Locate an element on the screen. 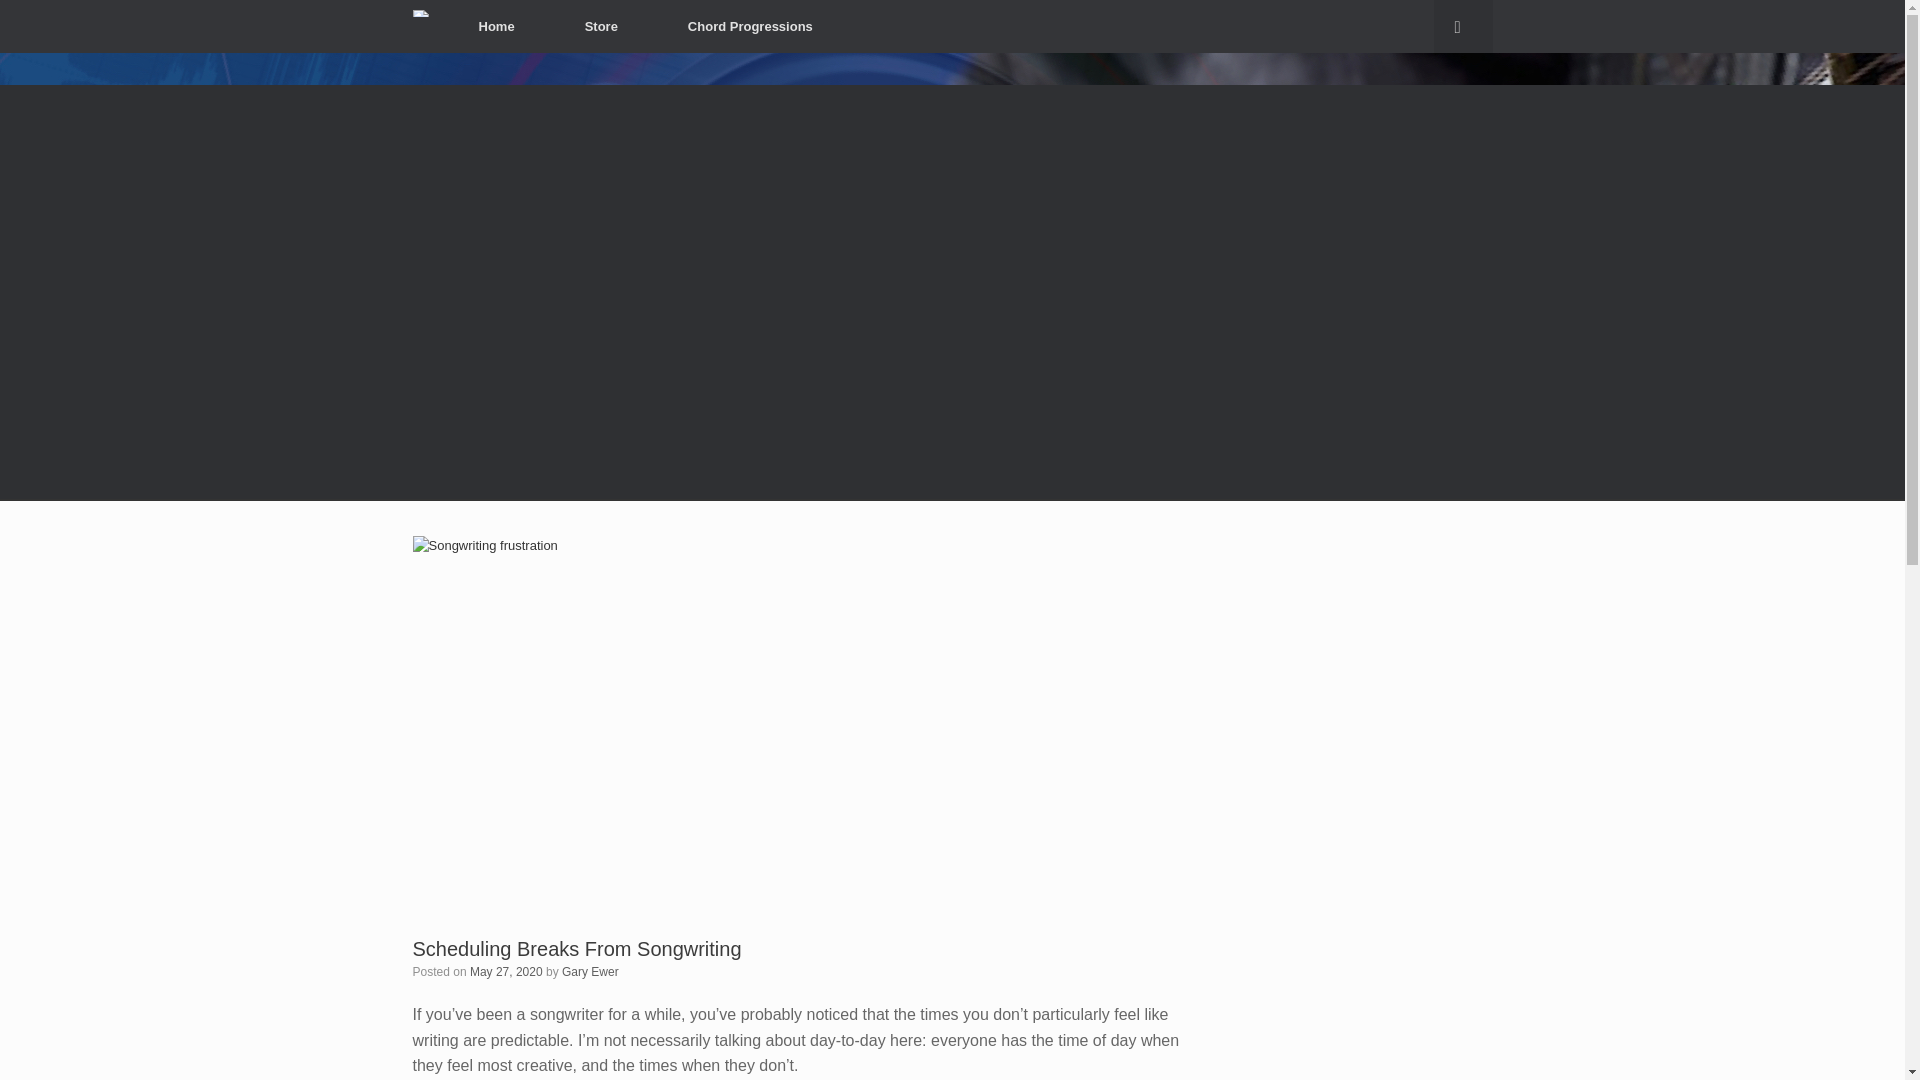 The image size is (1920, 1080). Home is located at coordinates (496, 26).